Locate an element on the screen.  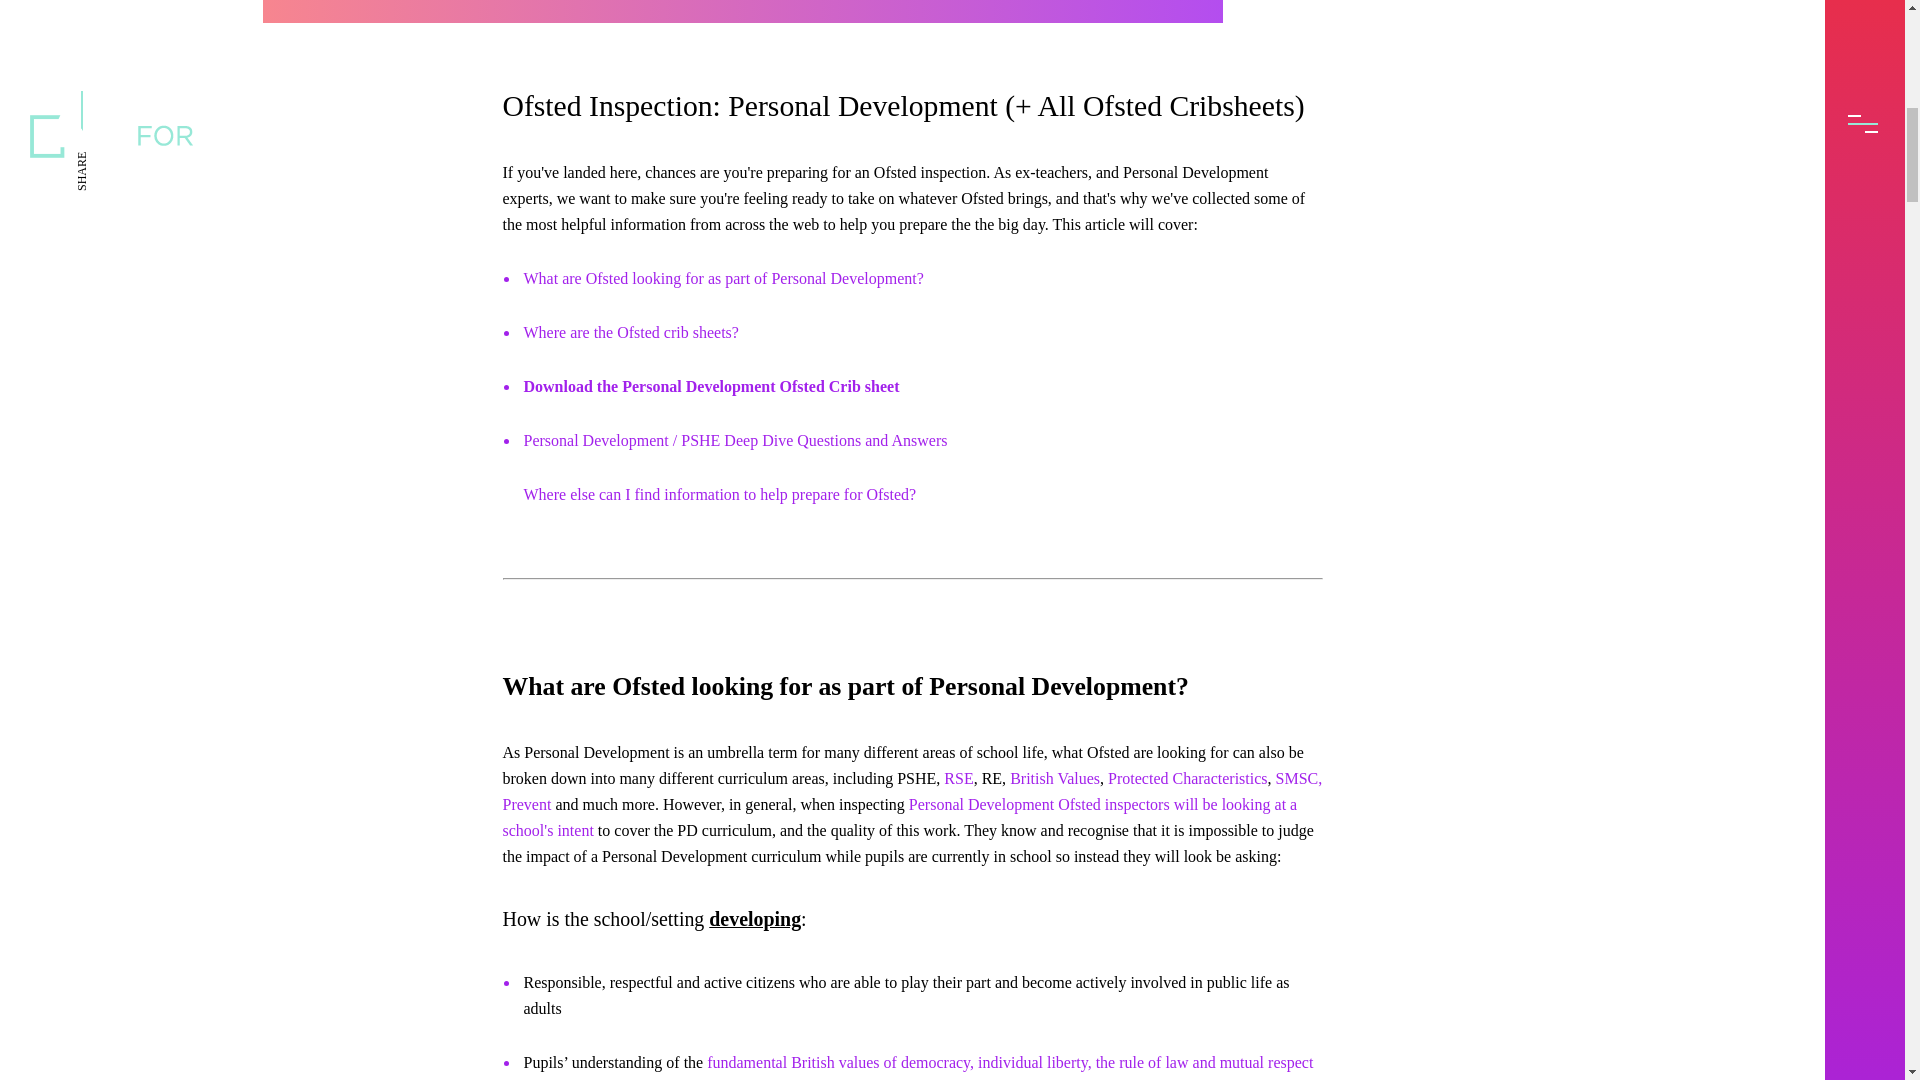
Where are the Ofsted crib sheets? is located at coordinates (632, 332).